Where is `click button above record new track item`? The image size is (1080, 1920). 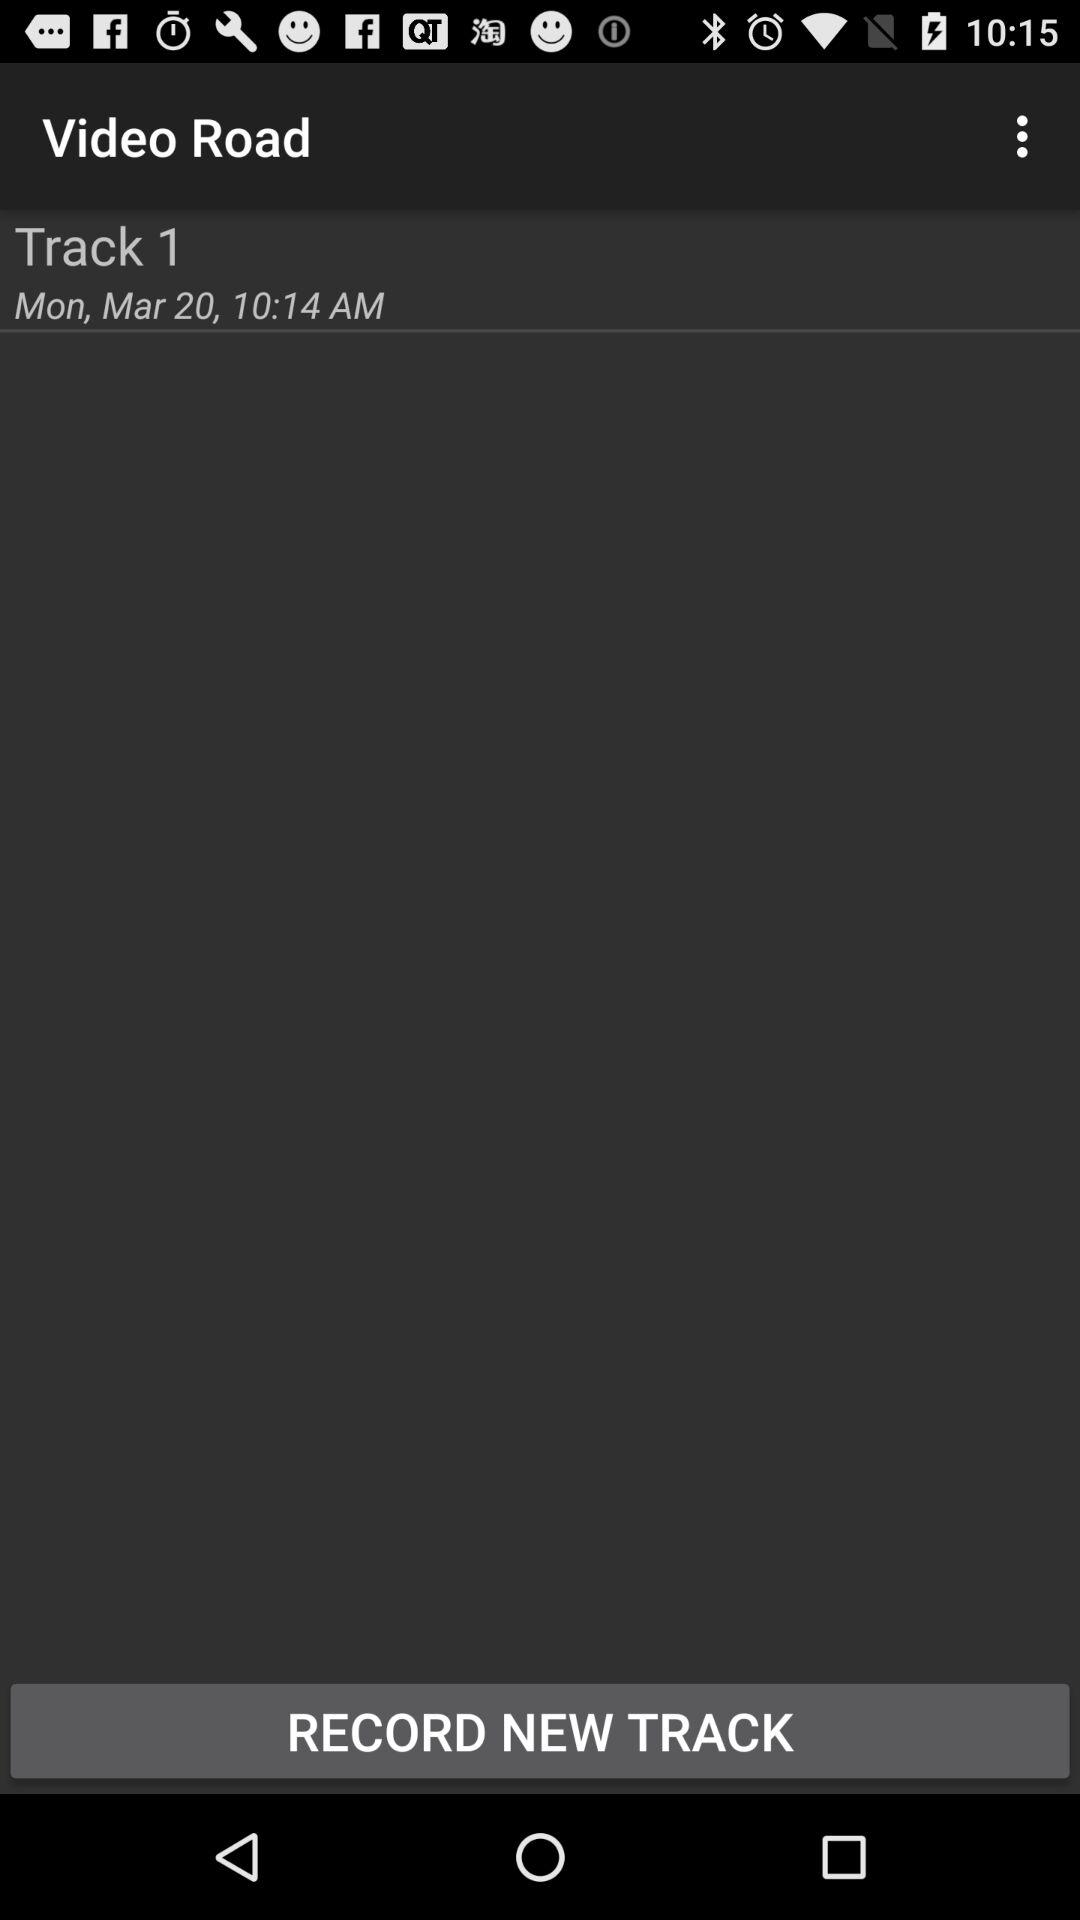 click button above record new track item is located at coordinates (1028, 136).